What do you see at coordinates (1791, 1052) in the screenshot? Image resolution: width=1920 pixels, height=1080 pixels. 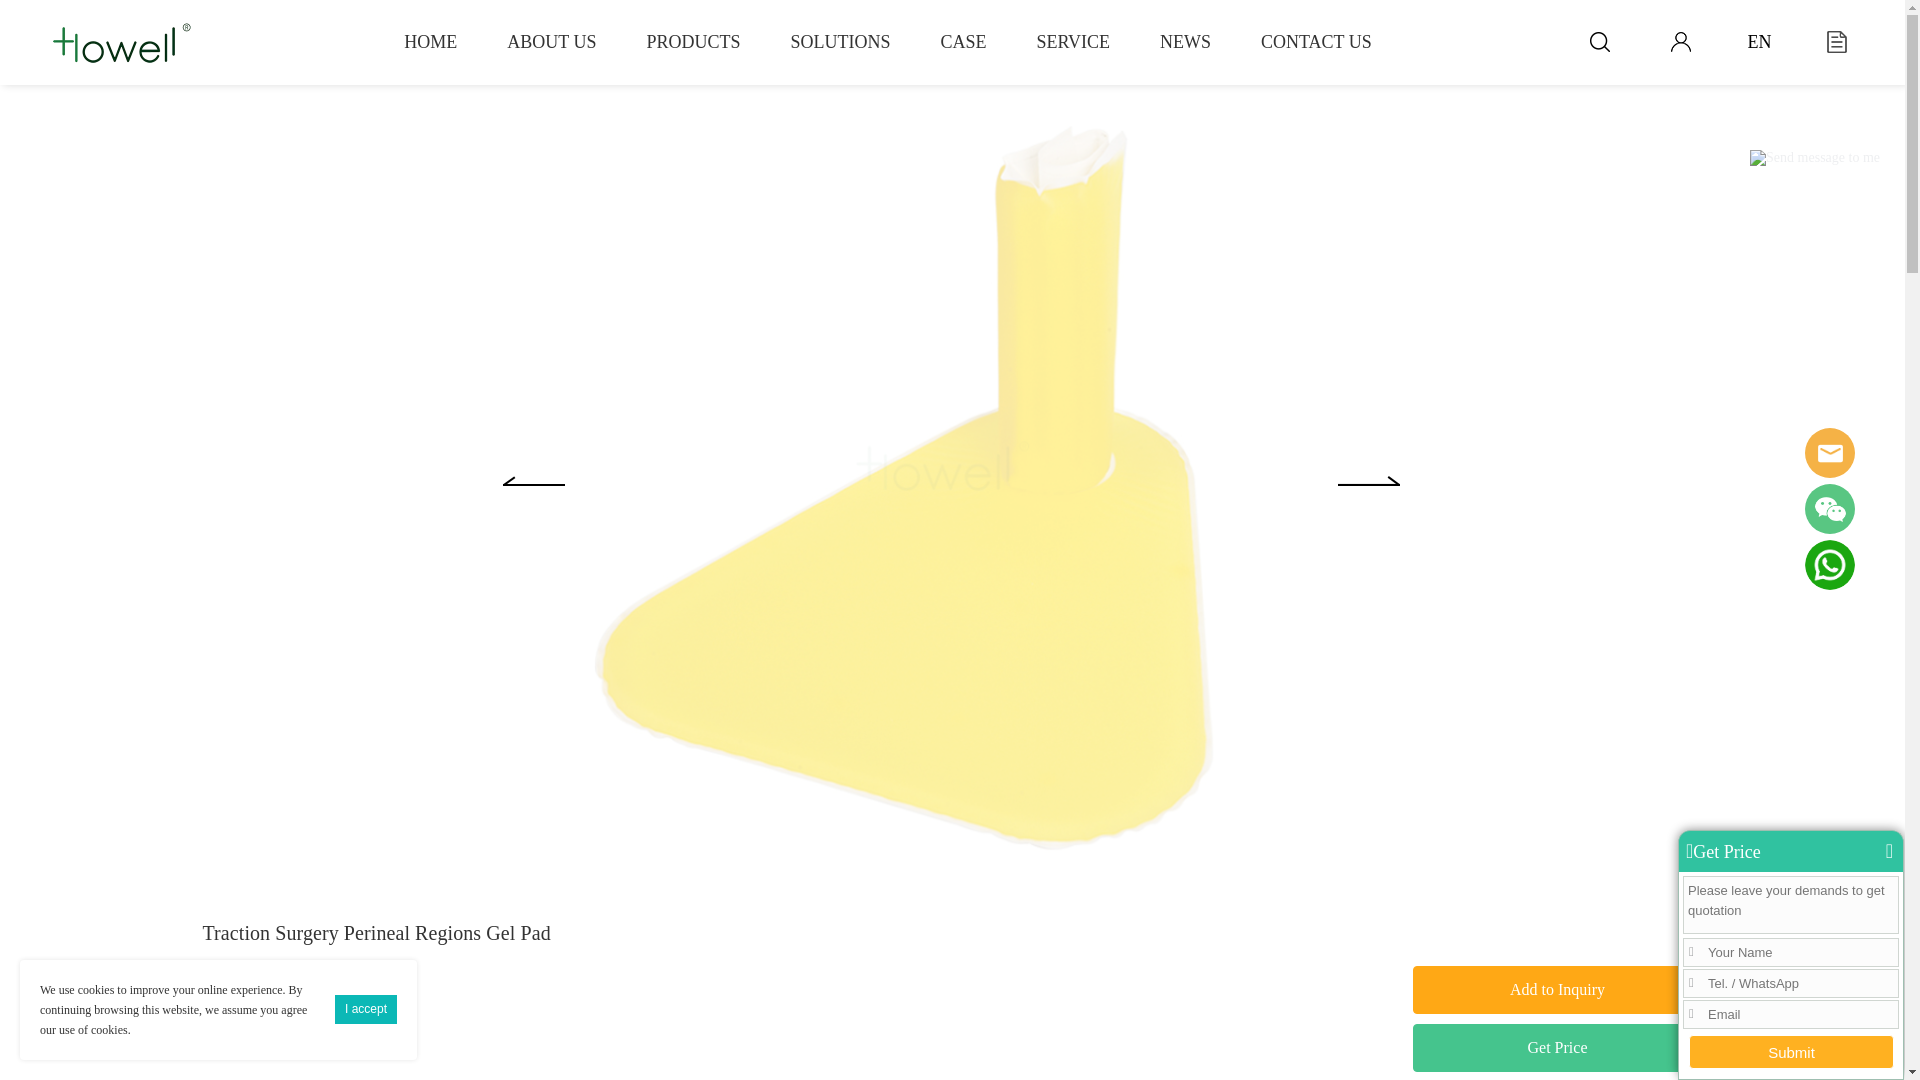 I see `Submit` at bounding box center [1791, 1052].